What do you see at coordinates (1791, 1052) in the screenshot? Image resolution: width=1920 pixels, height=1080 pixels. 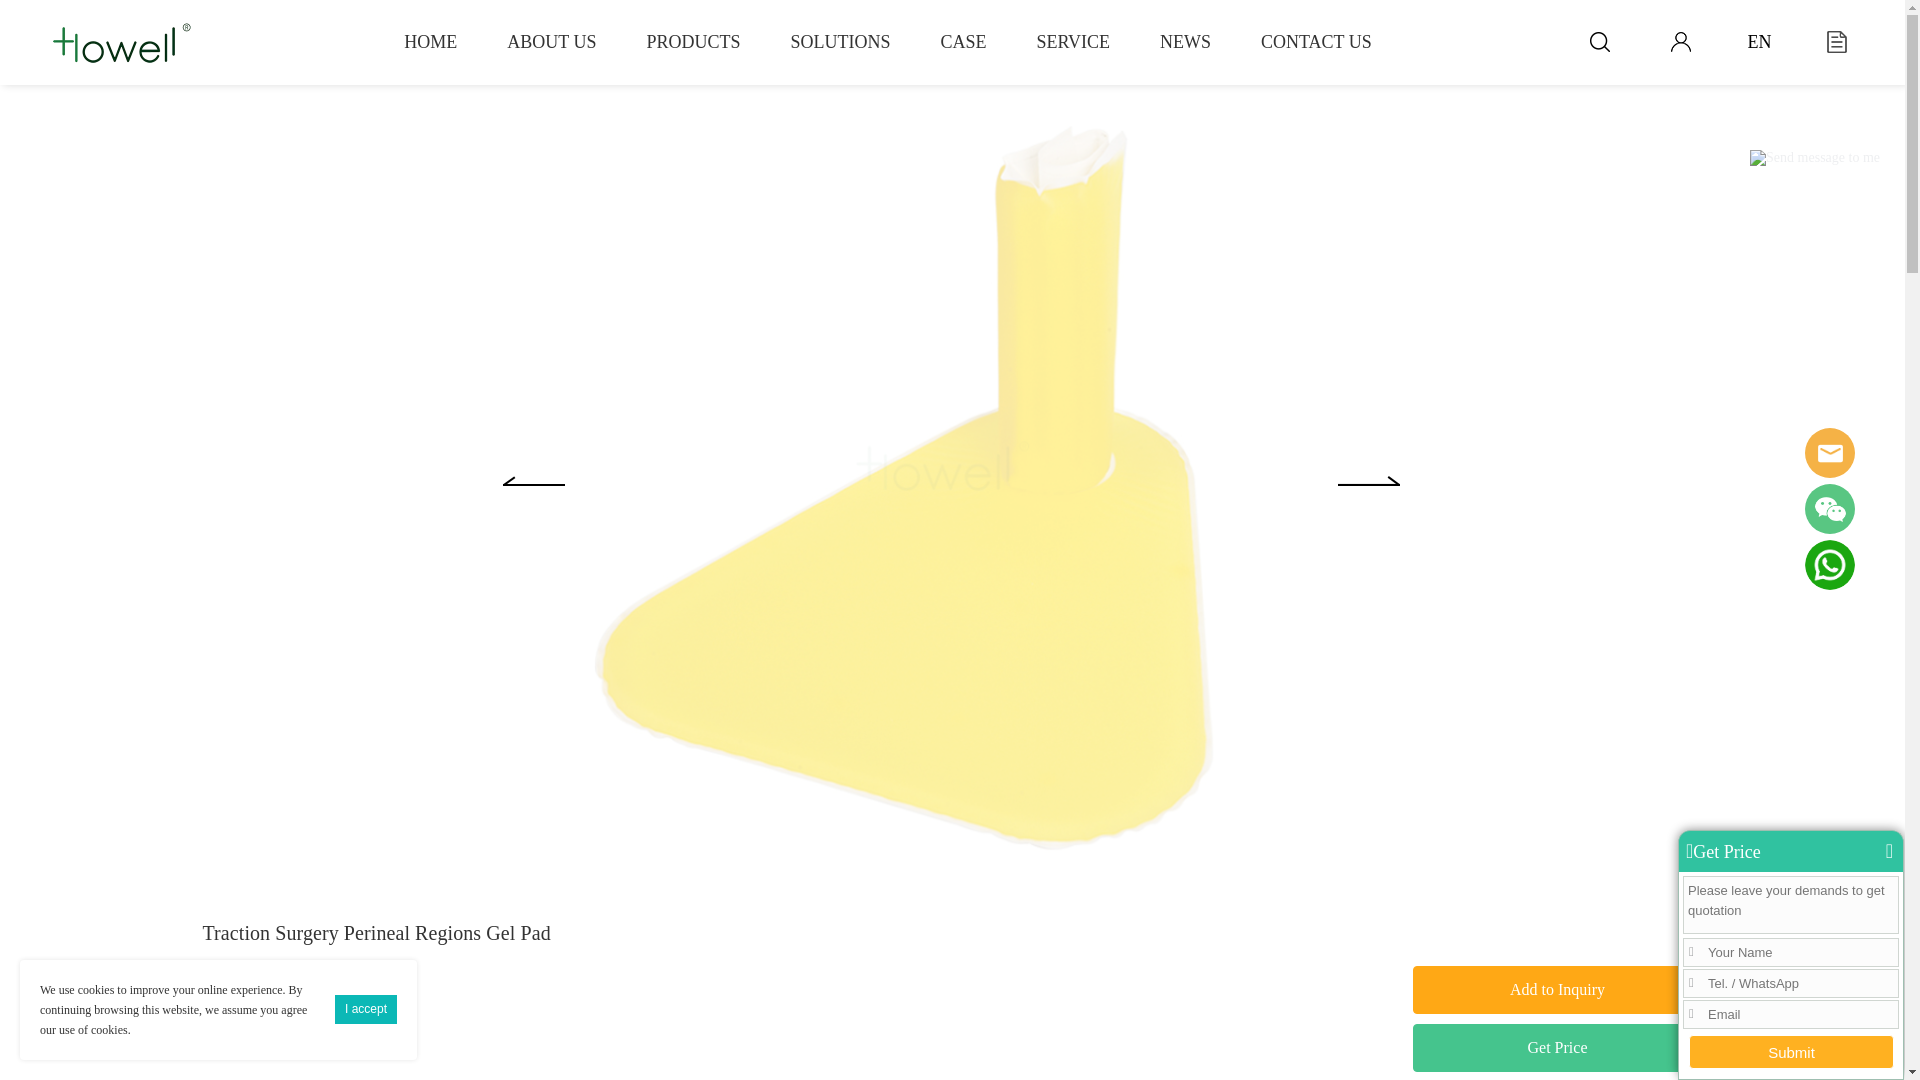 I see `Submit` at bounding box center [1791, 1052].